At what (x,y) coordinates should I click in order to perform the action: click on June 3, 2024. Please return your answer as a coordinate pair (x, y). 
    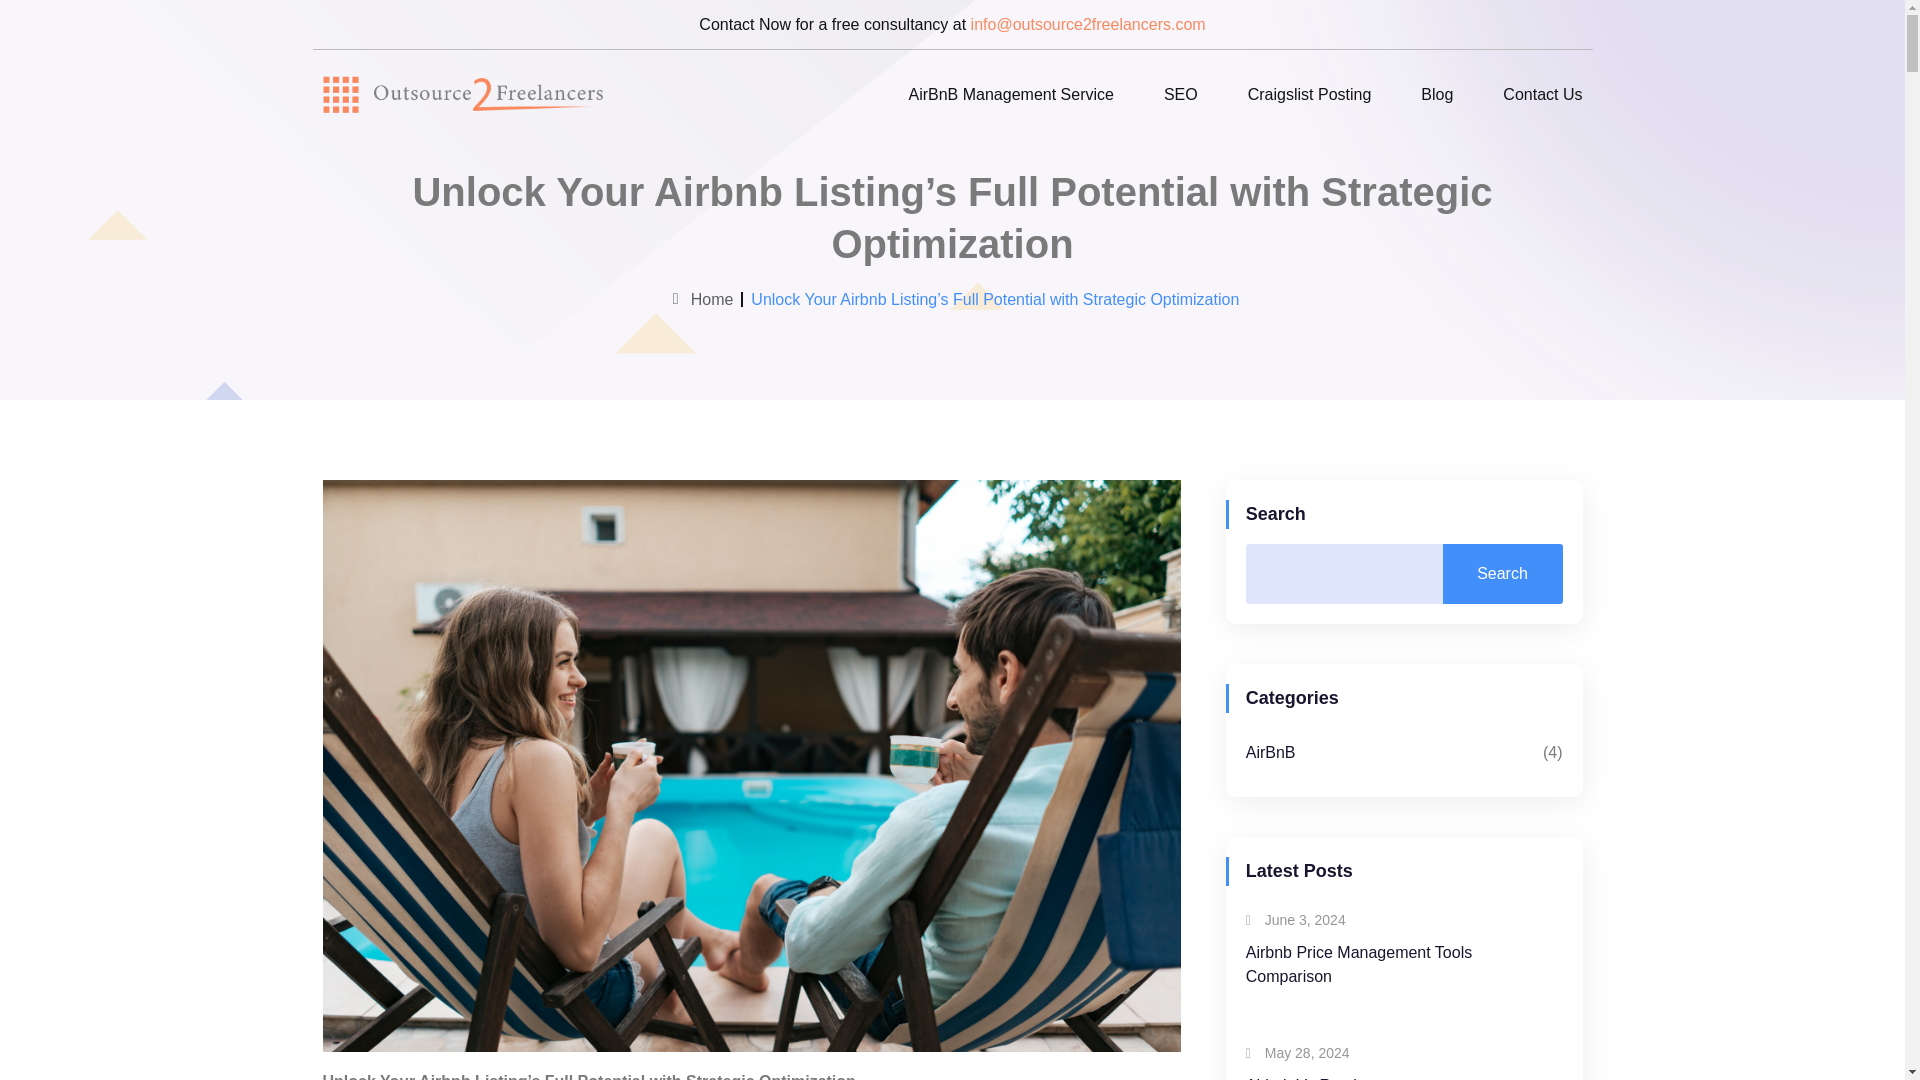
    Looking at the image, I should click on (1296, 920).